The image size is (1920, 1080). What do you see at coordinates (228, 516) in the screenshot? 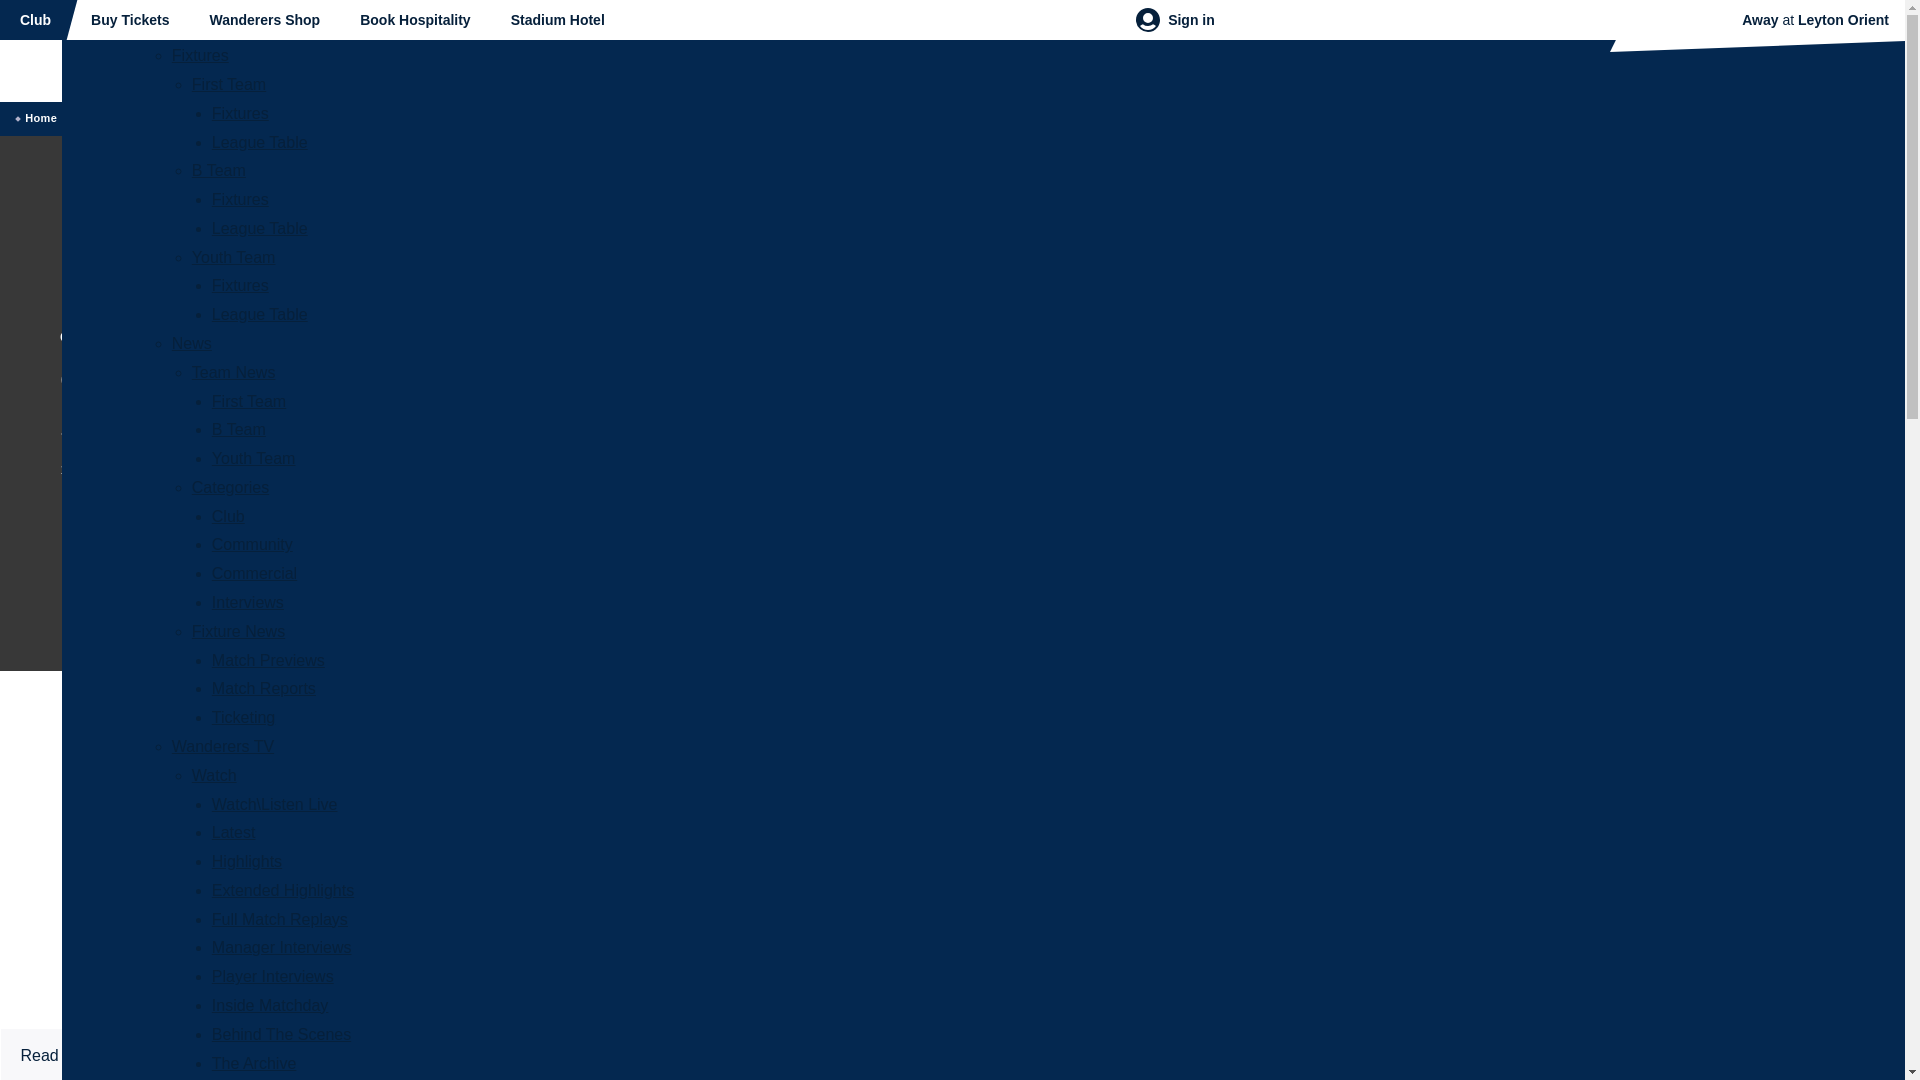
I see `Club` at bounding box center [228, 516].